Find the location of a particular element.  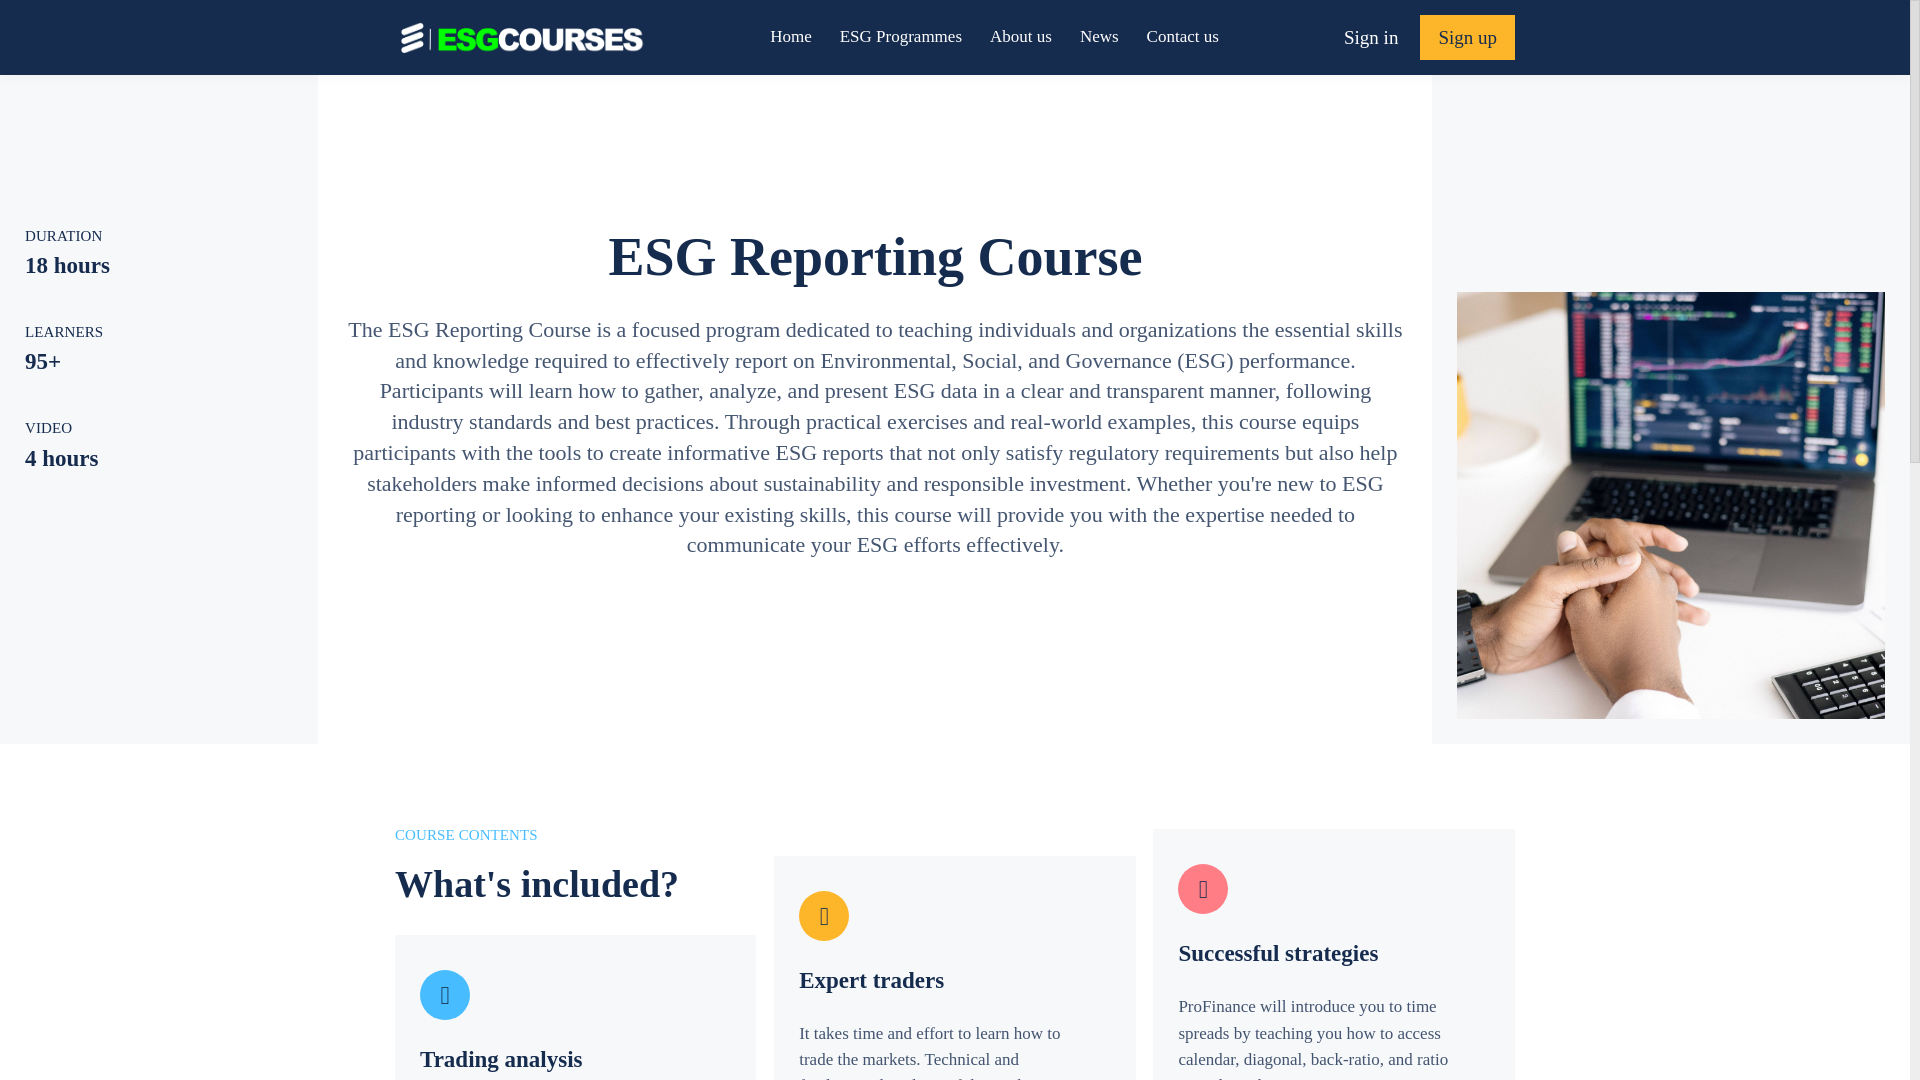

Contact us is located at coordinates (1182, 36).